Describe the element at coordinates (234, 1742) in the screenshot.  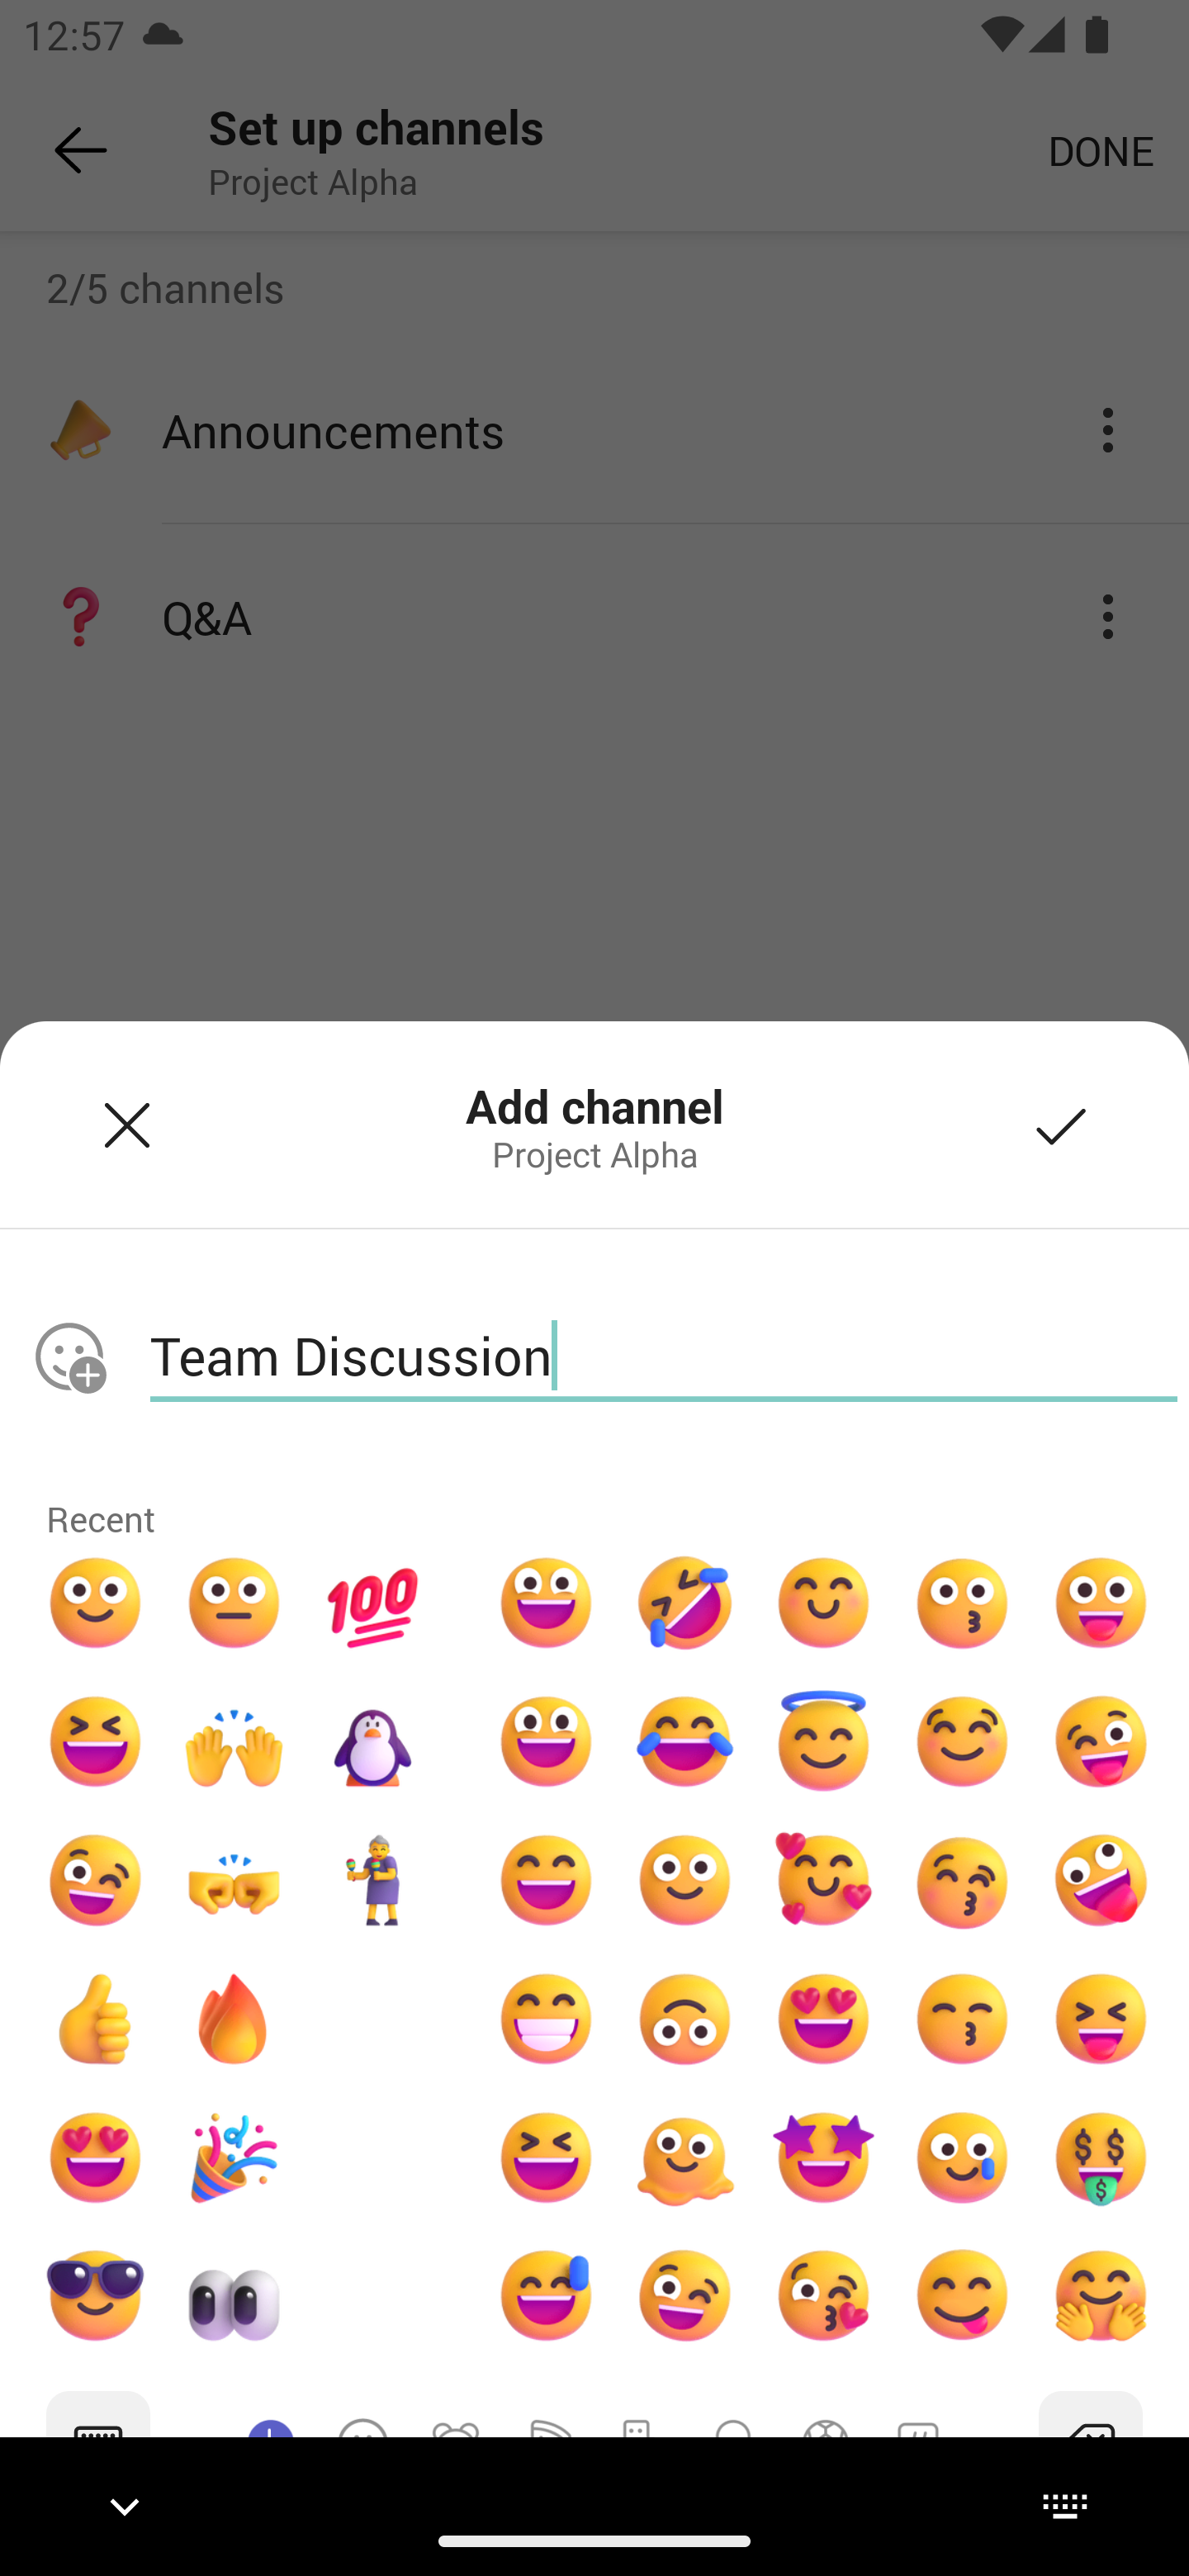
I see `Hands celebrating emoji` at that location.